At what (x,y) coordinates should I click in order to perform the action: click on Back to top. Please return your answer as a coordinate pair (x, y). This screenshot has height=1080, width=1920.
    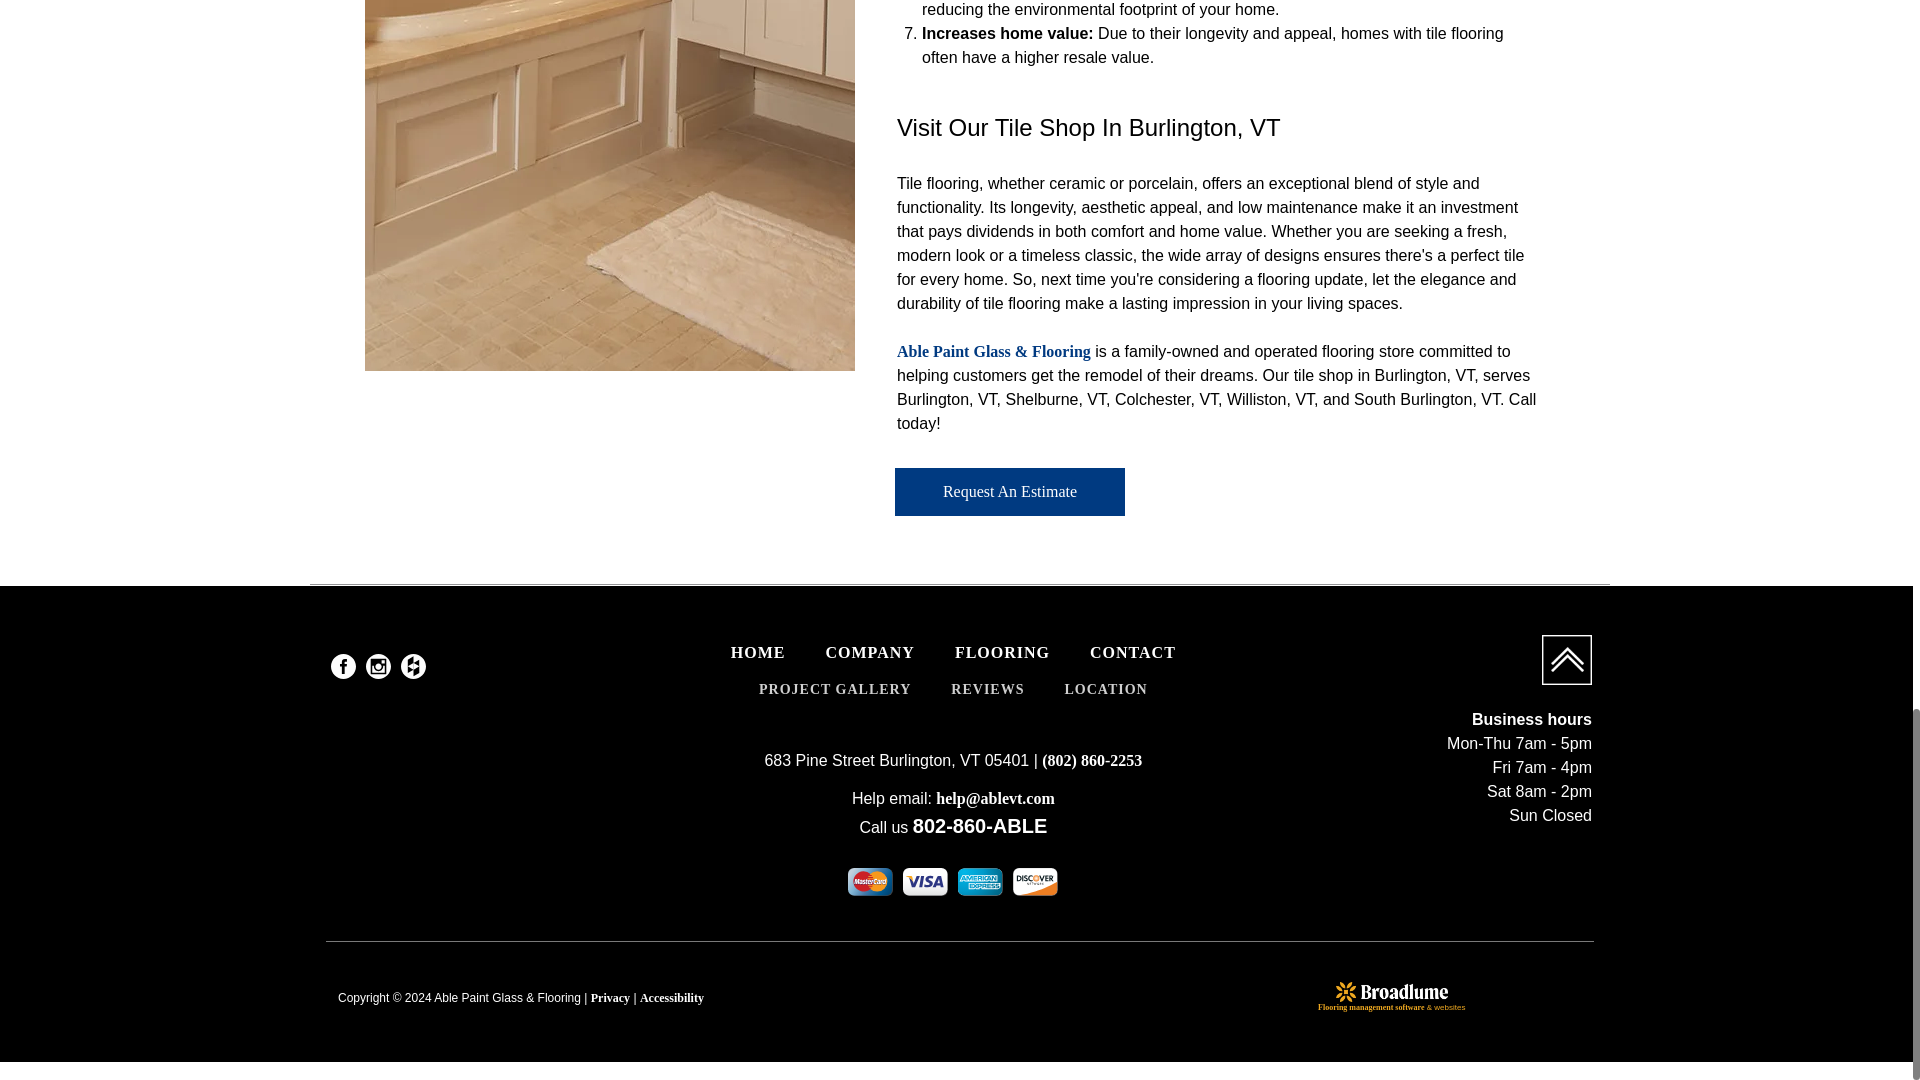
    Looking at the image, I should click on (1566, 659).